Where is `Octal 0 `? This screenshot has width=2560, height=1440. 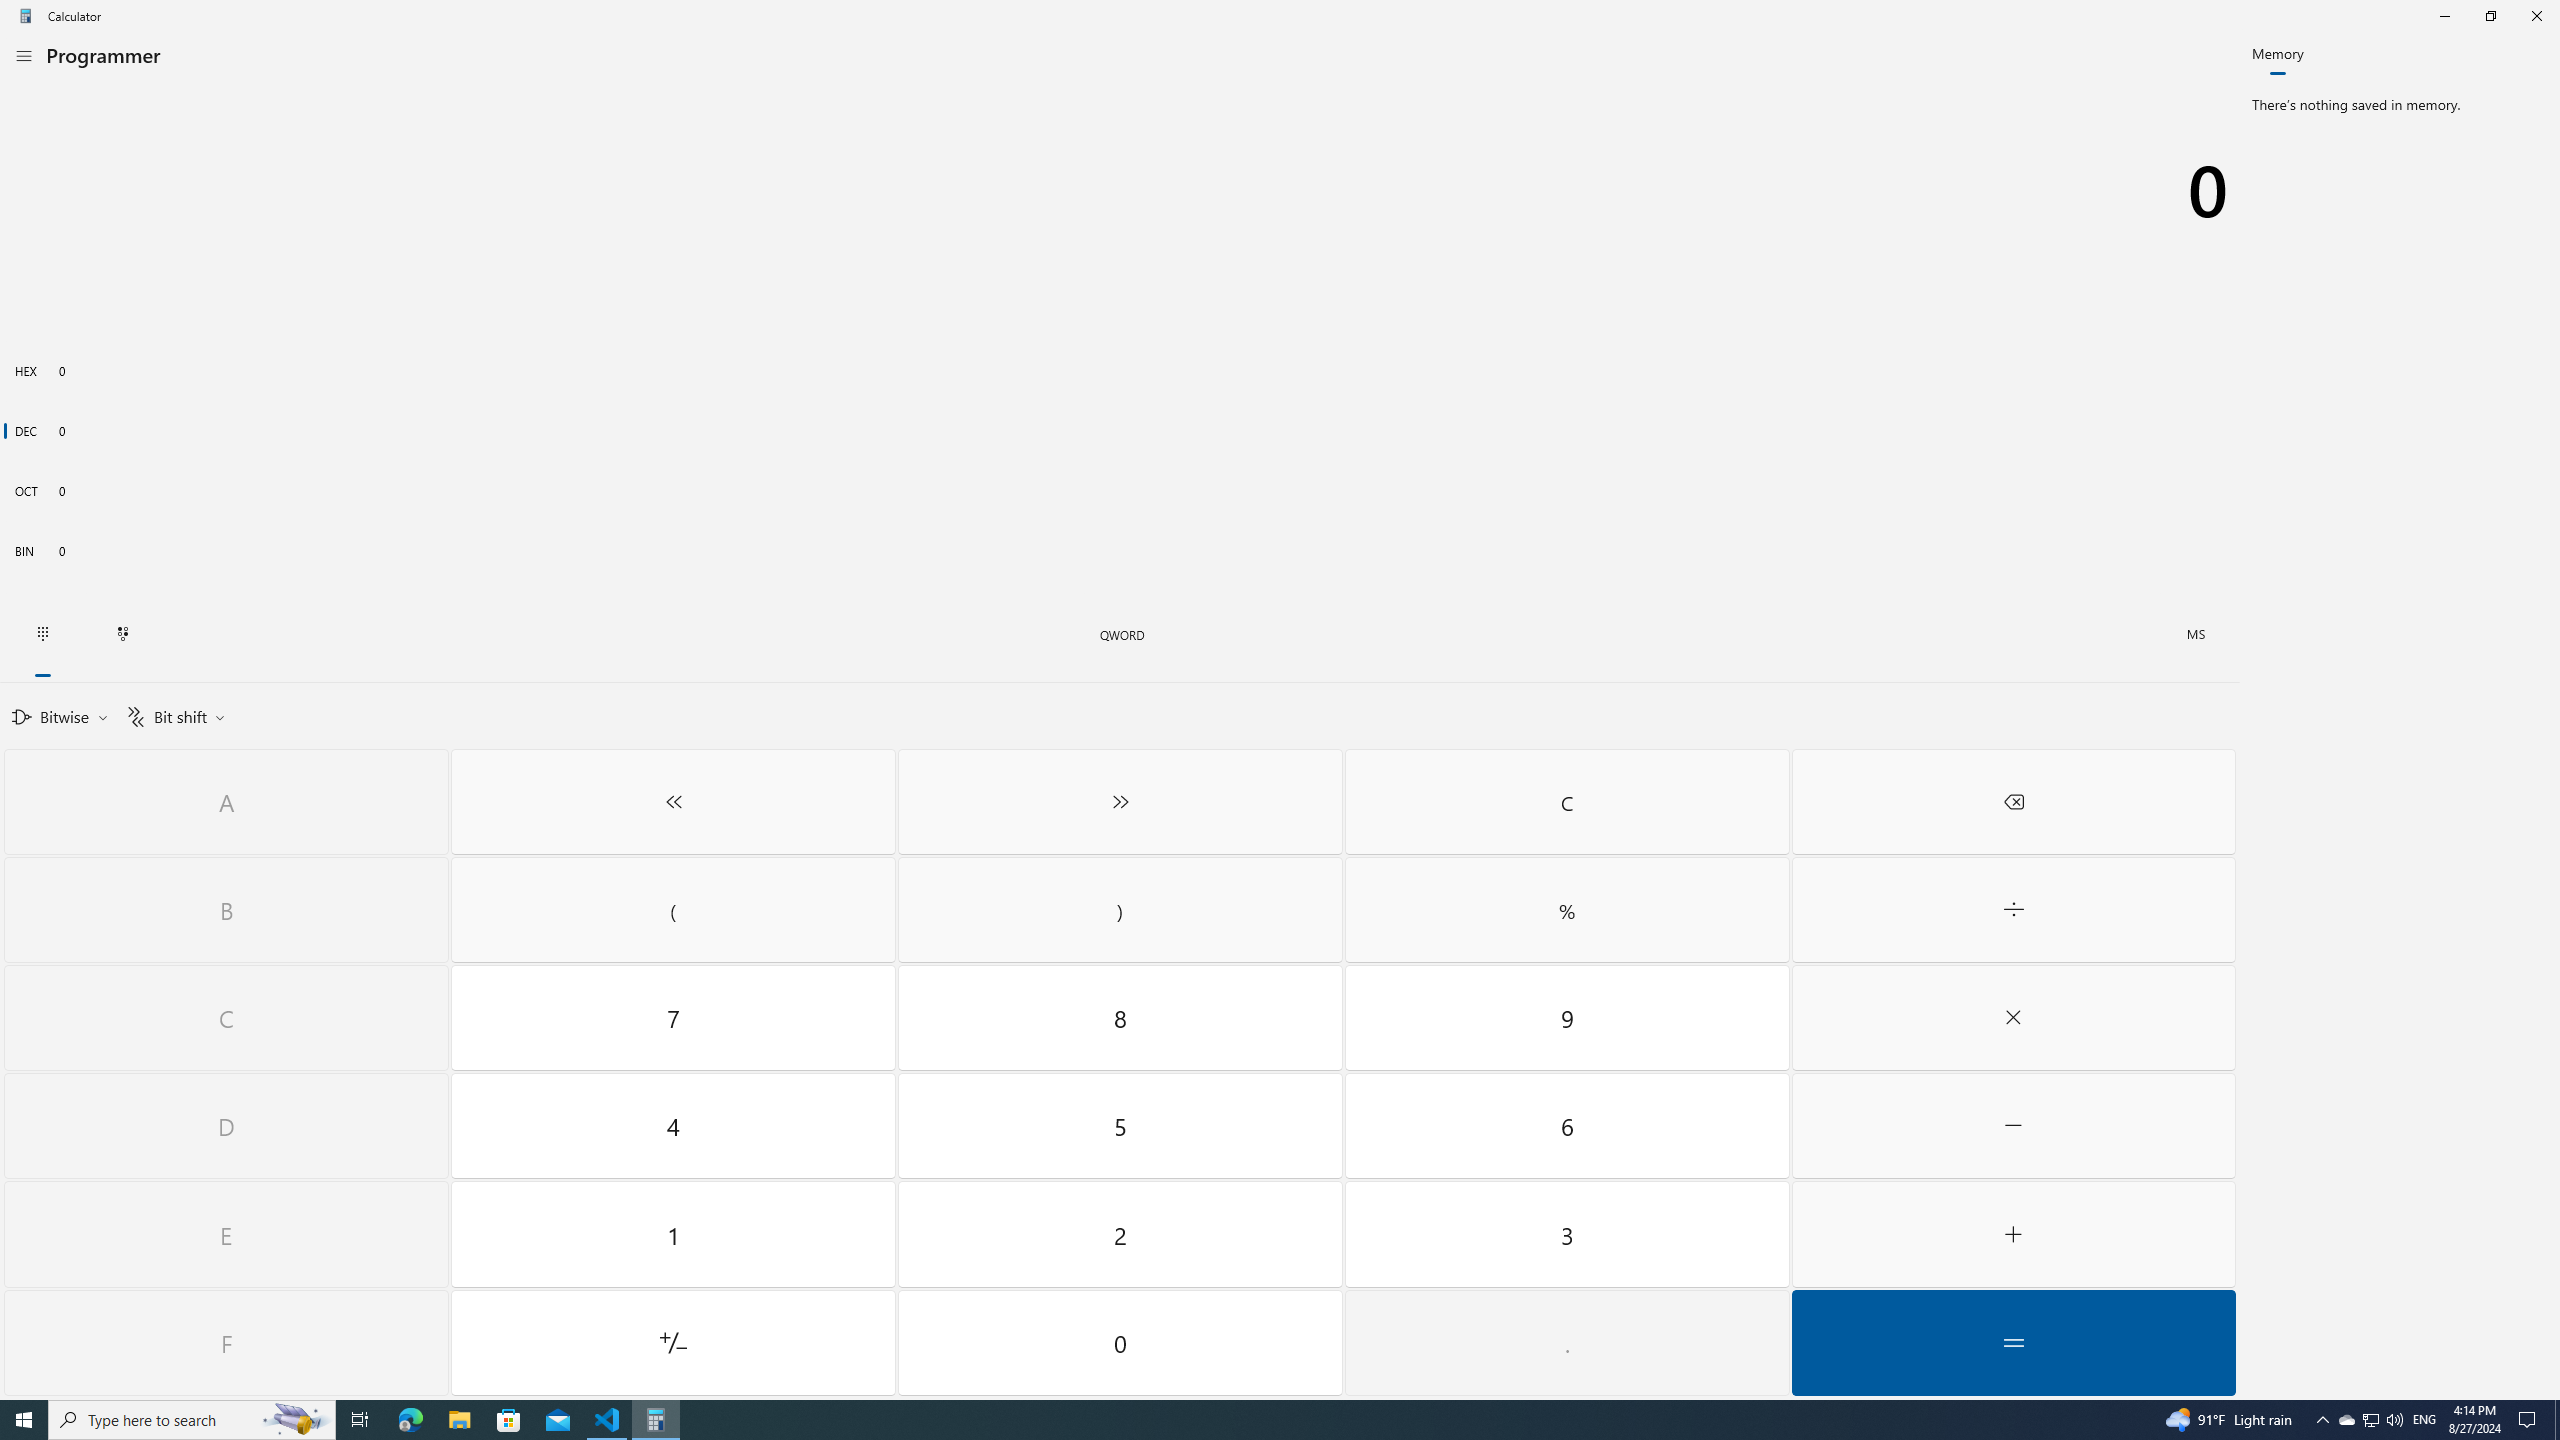 Octal 0  is located at coordinates (1120, 490).